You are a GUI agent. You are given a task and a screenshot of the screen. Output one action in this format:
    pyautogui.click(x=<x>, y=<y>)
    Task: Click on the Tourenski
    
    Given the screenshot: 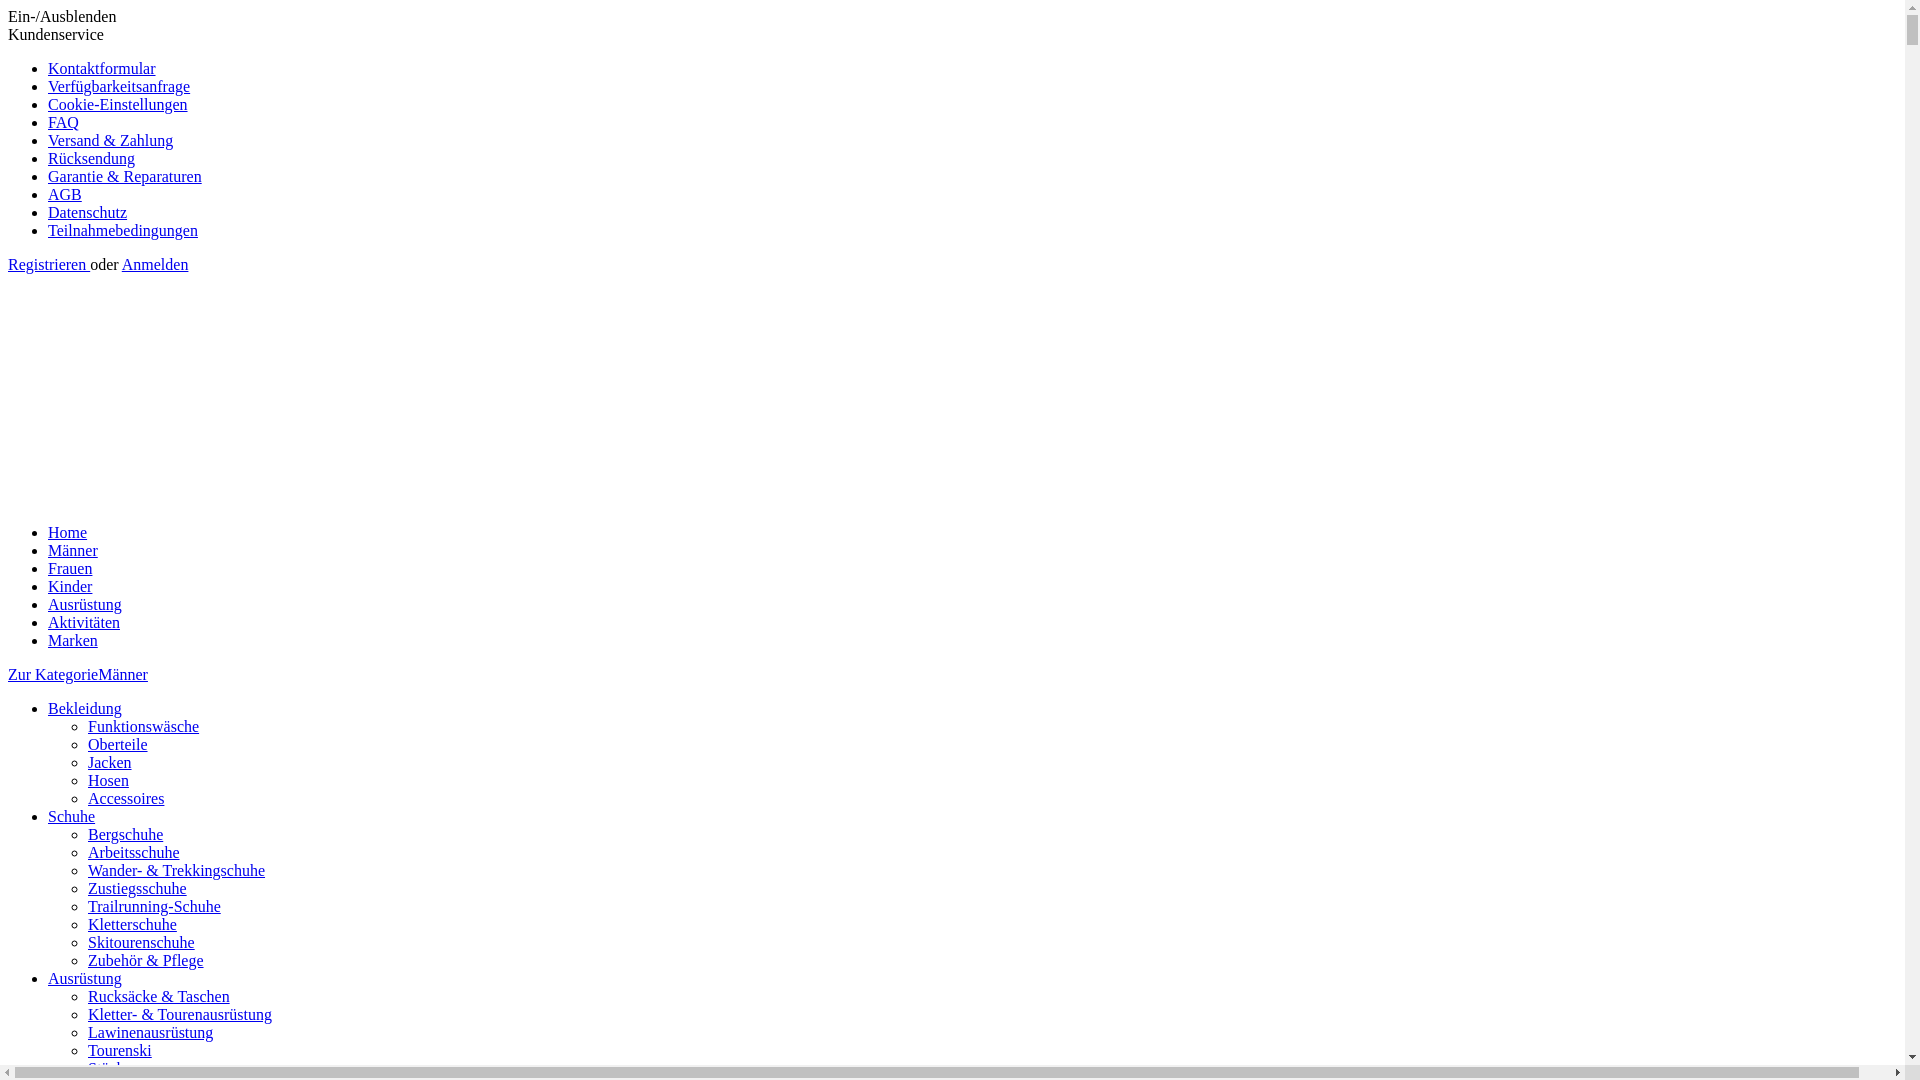 What is the action you would take?
    pyautogui.click(x=120, y=1050)
    